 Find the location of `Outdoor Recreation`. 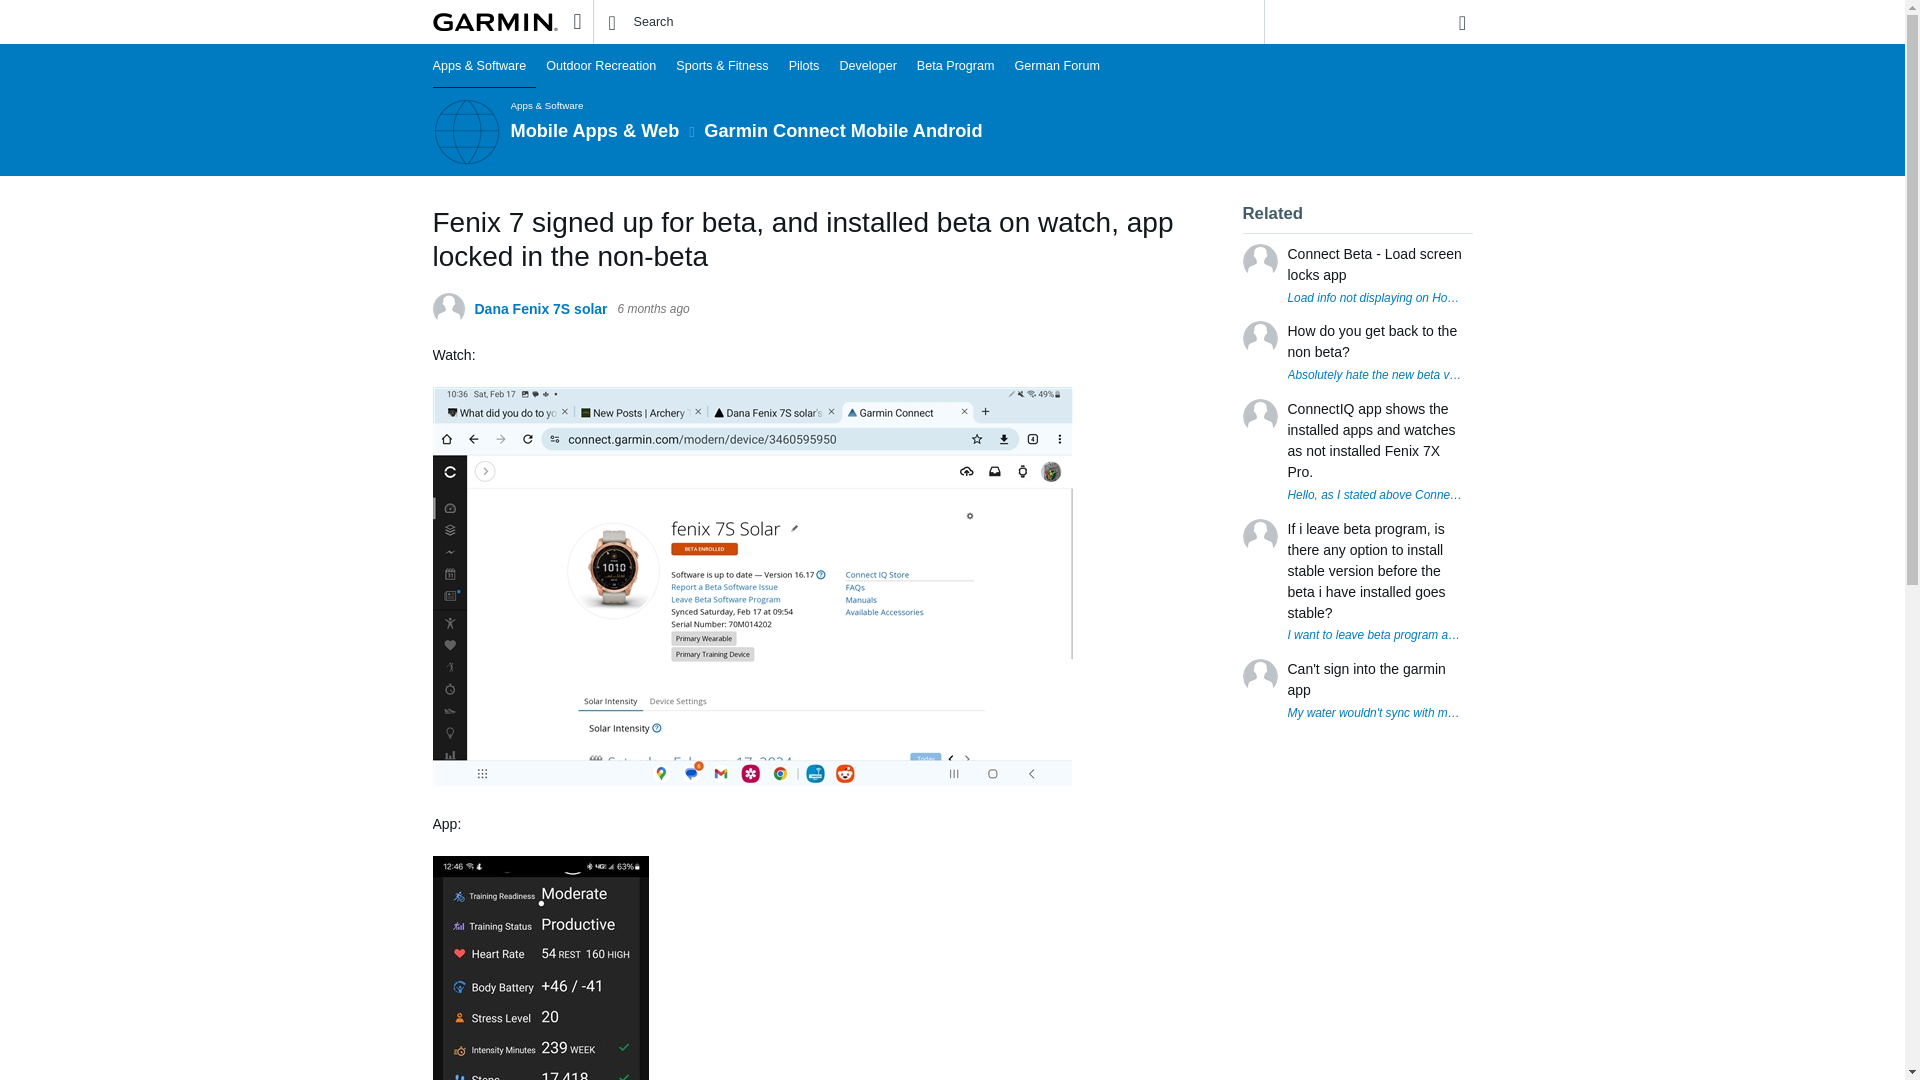

Outdoor Recreation is located at coordinates (600, 66).